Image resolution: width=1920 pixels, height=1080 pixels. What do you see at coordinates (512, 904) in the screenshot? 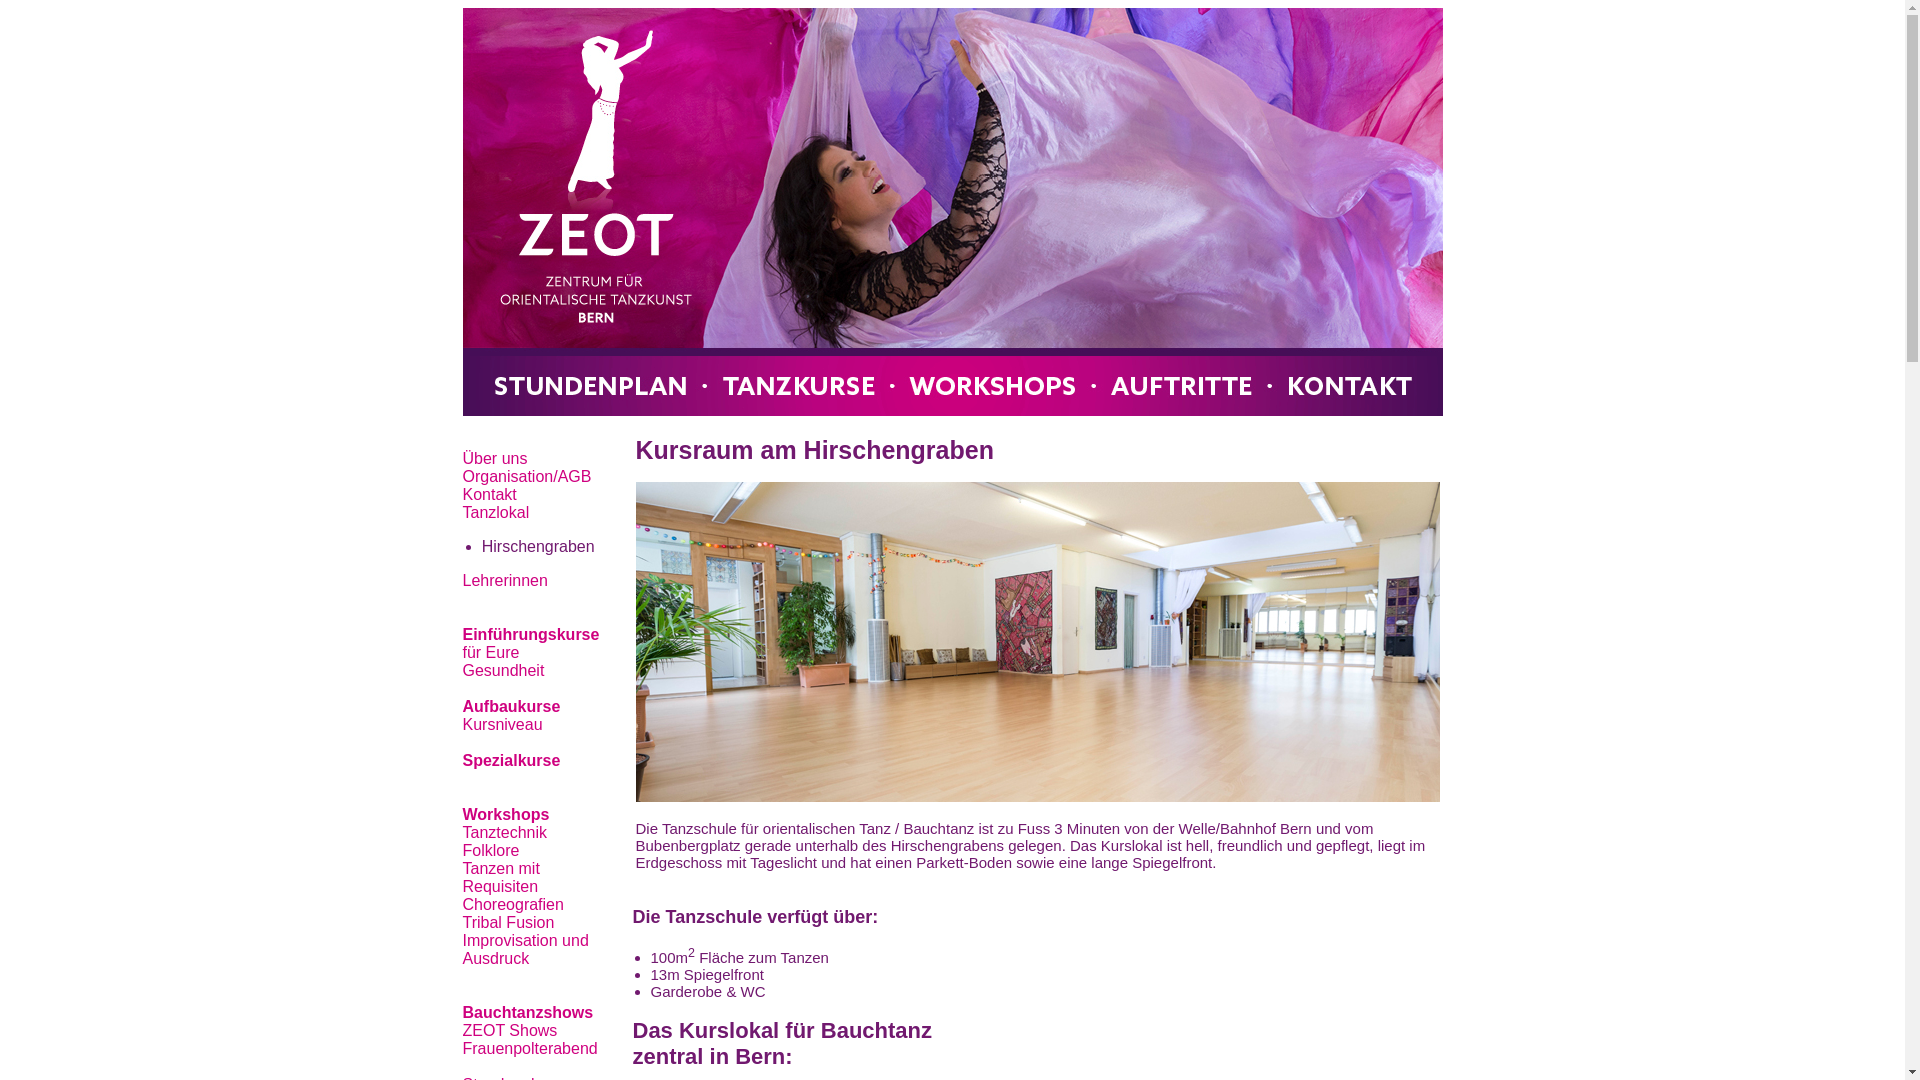
I see `Choreografien` at bounding box center [512, 904].